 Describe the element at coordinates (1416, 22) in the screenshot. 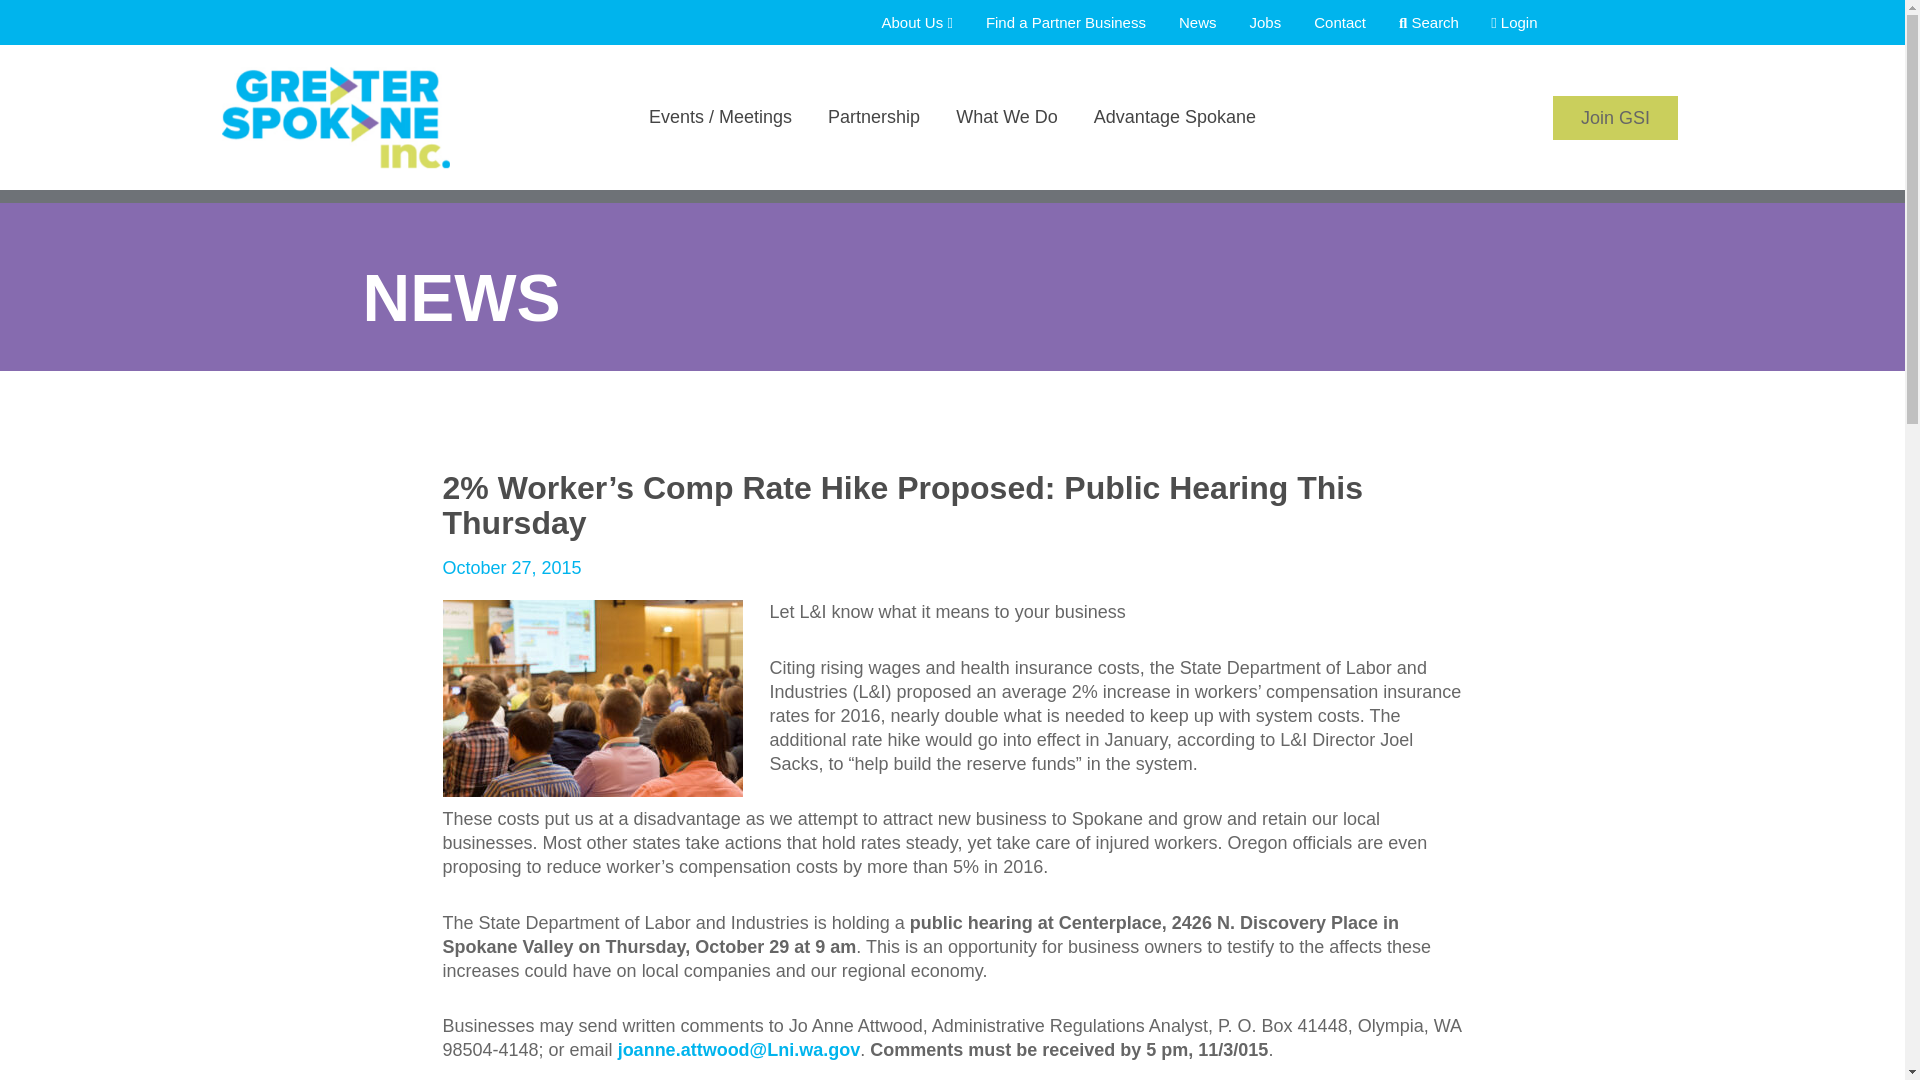

I see `Search` at that location.